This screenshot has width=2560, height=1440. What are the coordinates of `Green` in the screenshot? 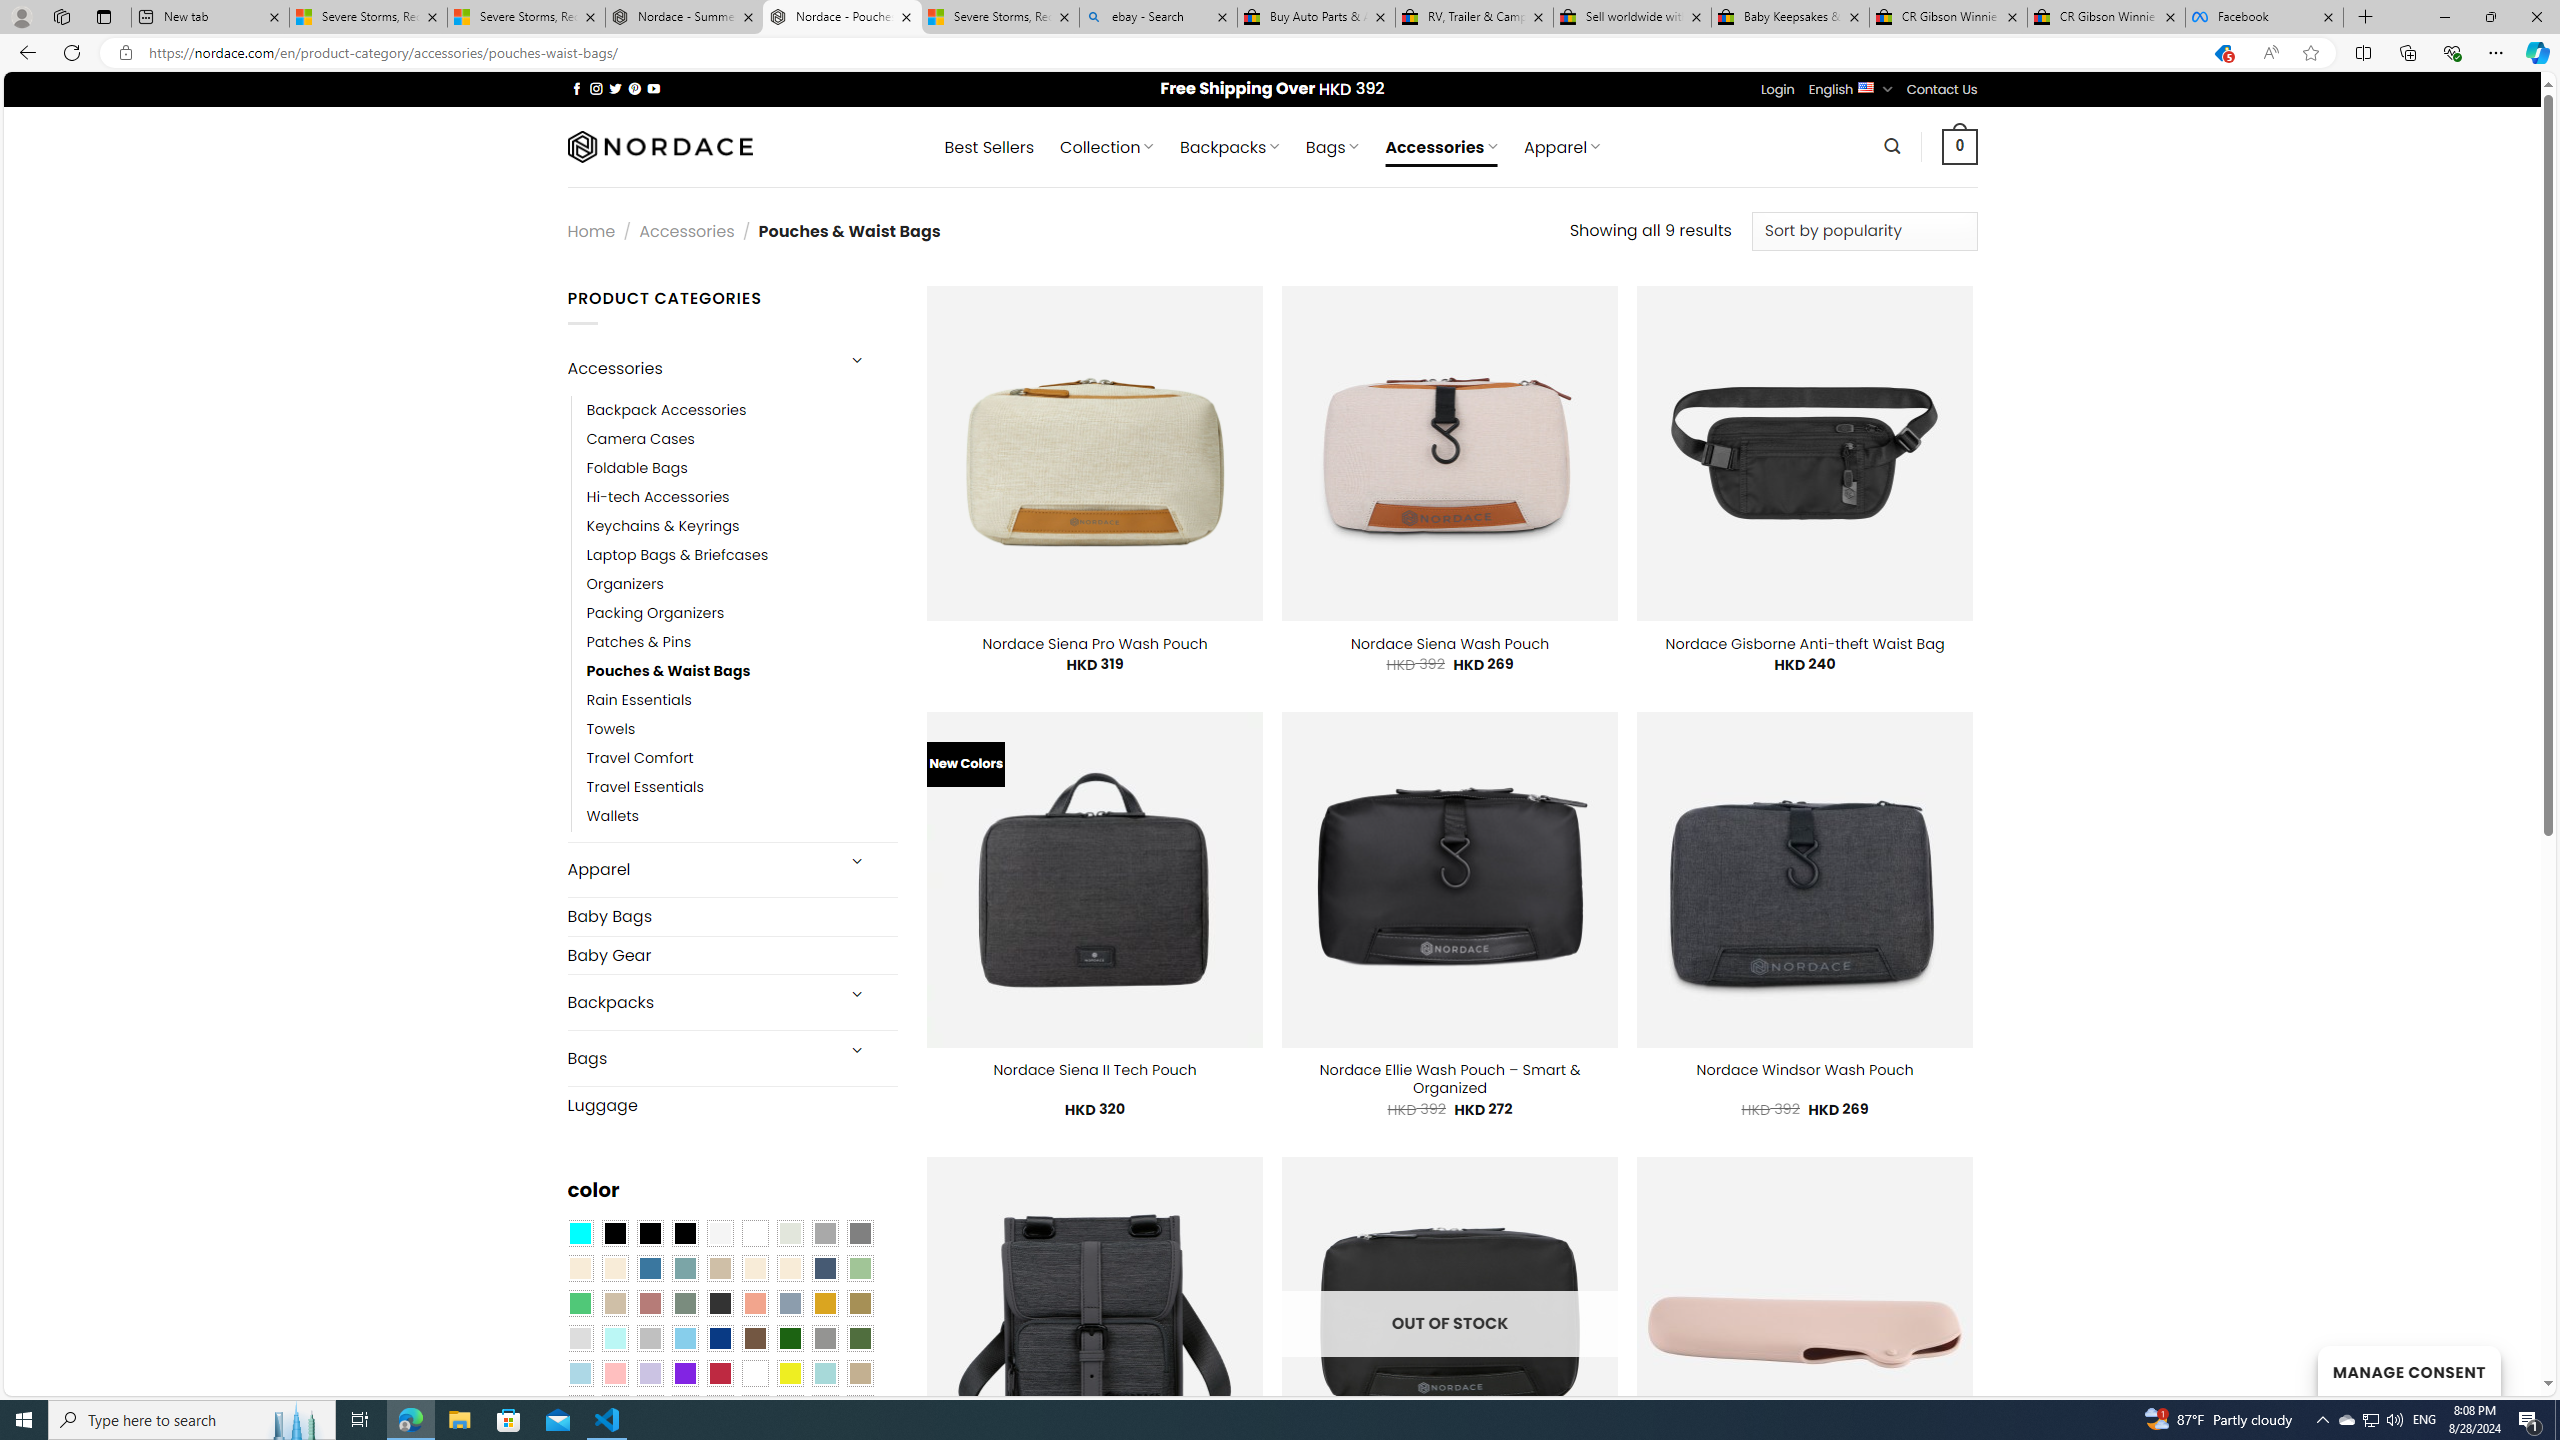 It's located at (860, 1339).